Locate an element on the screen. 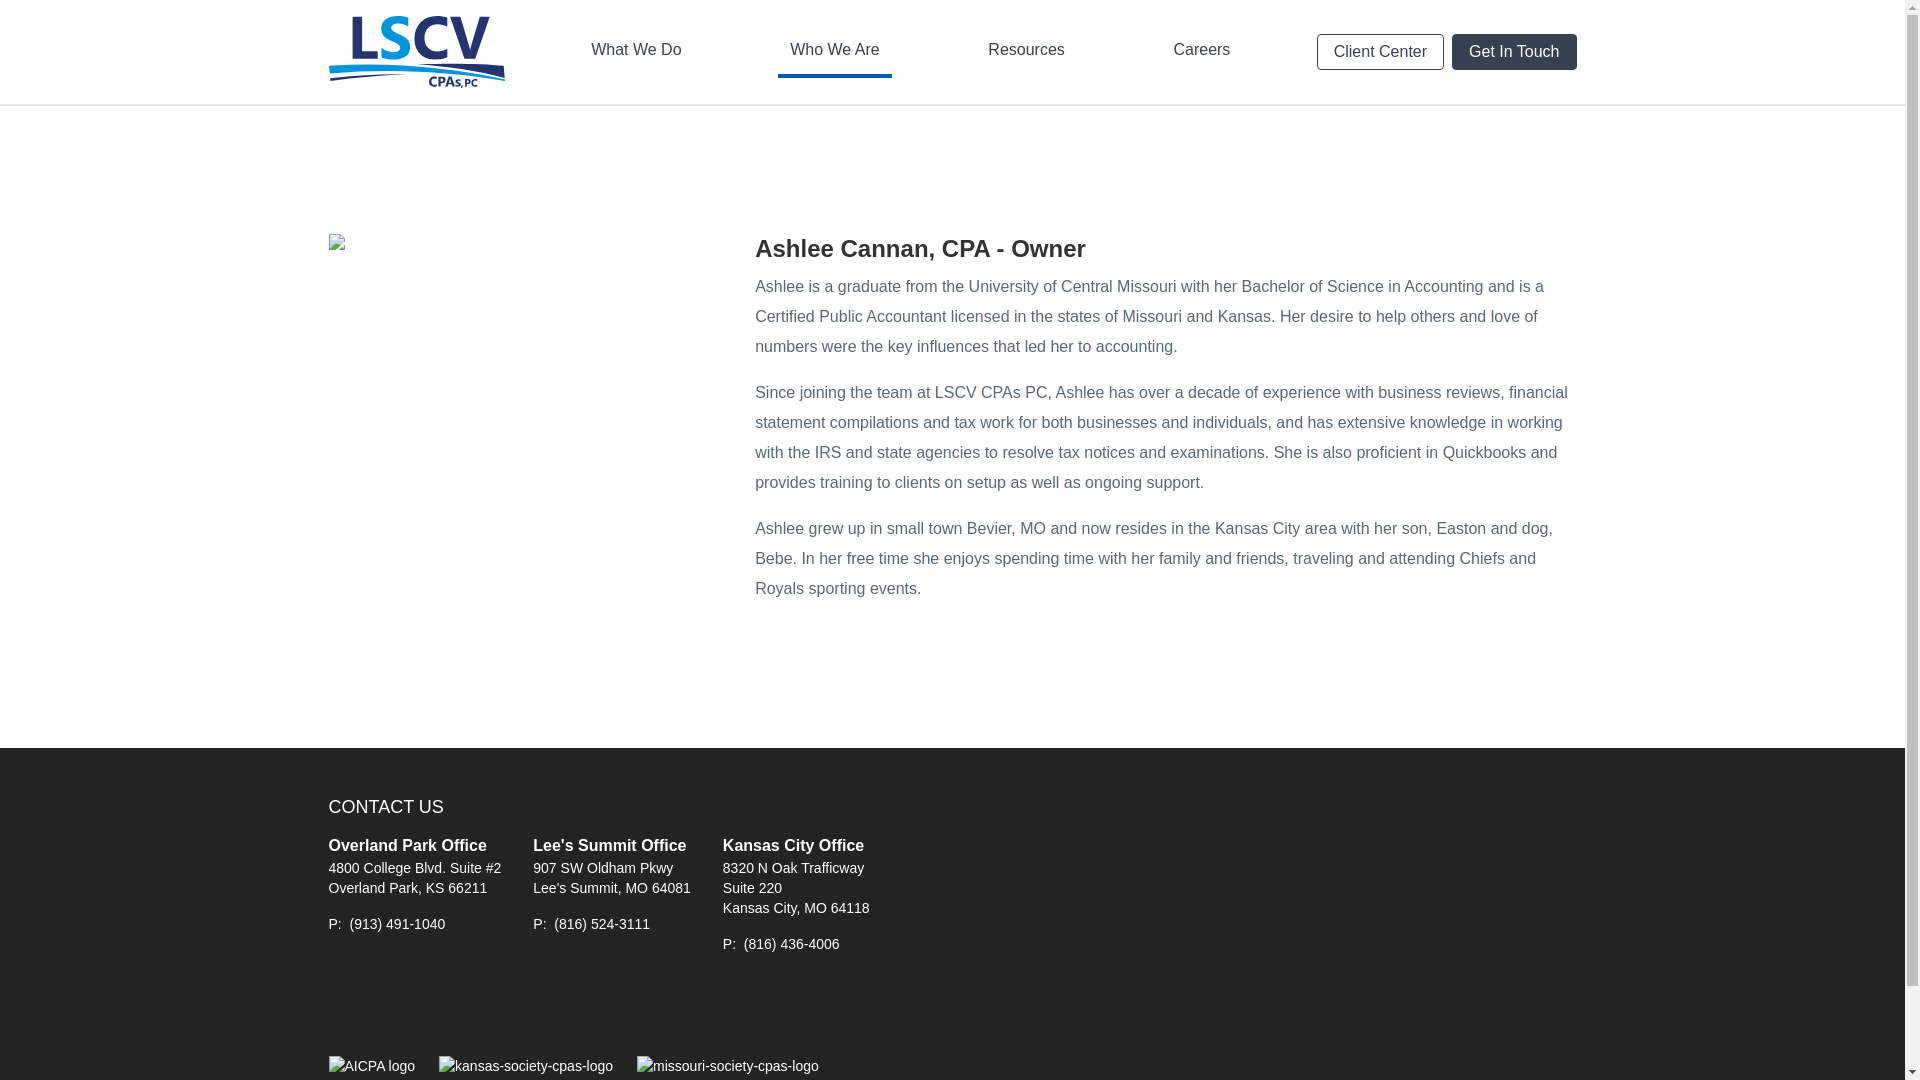 The height and width of the screenshot is (1080, 1920). Learn more about Missouri Society of CPAs is located at coordinates (1130, 26).